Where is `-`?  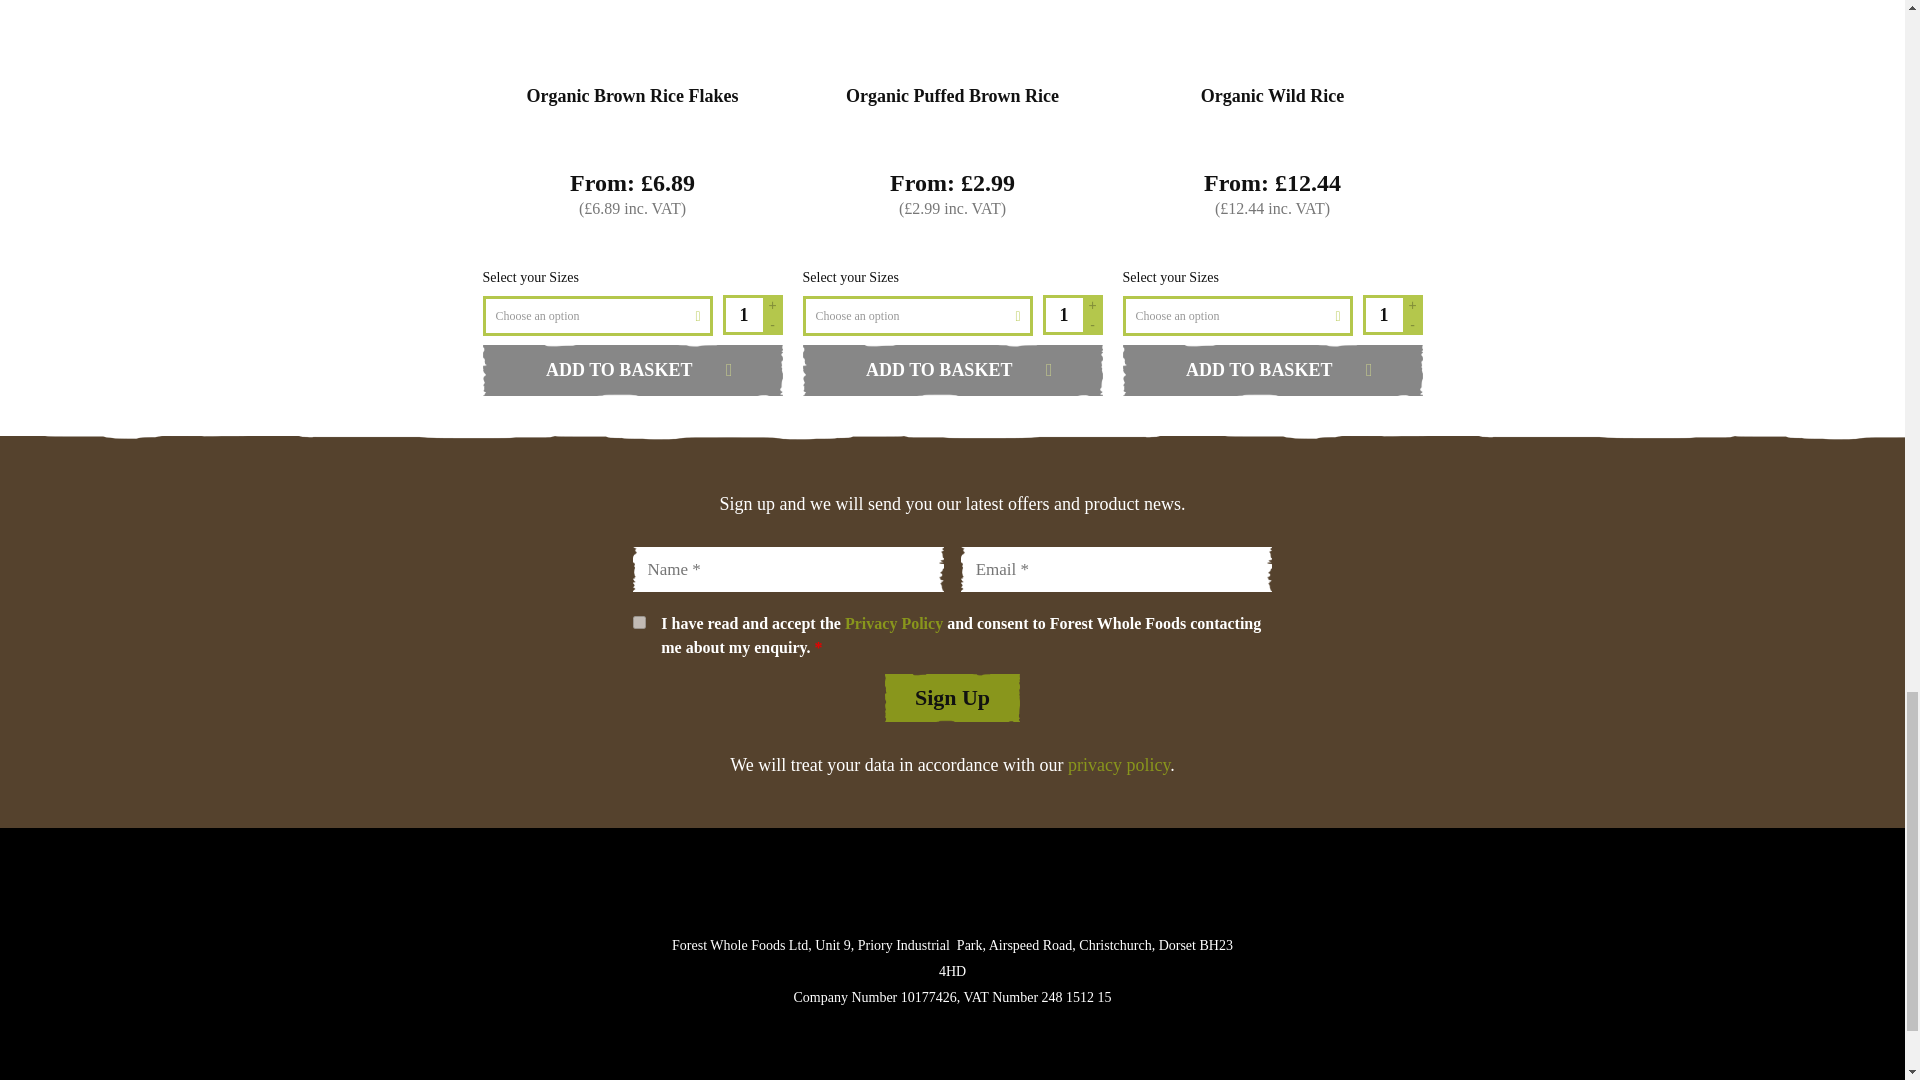 - is located at coordinates (772, 324).